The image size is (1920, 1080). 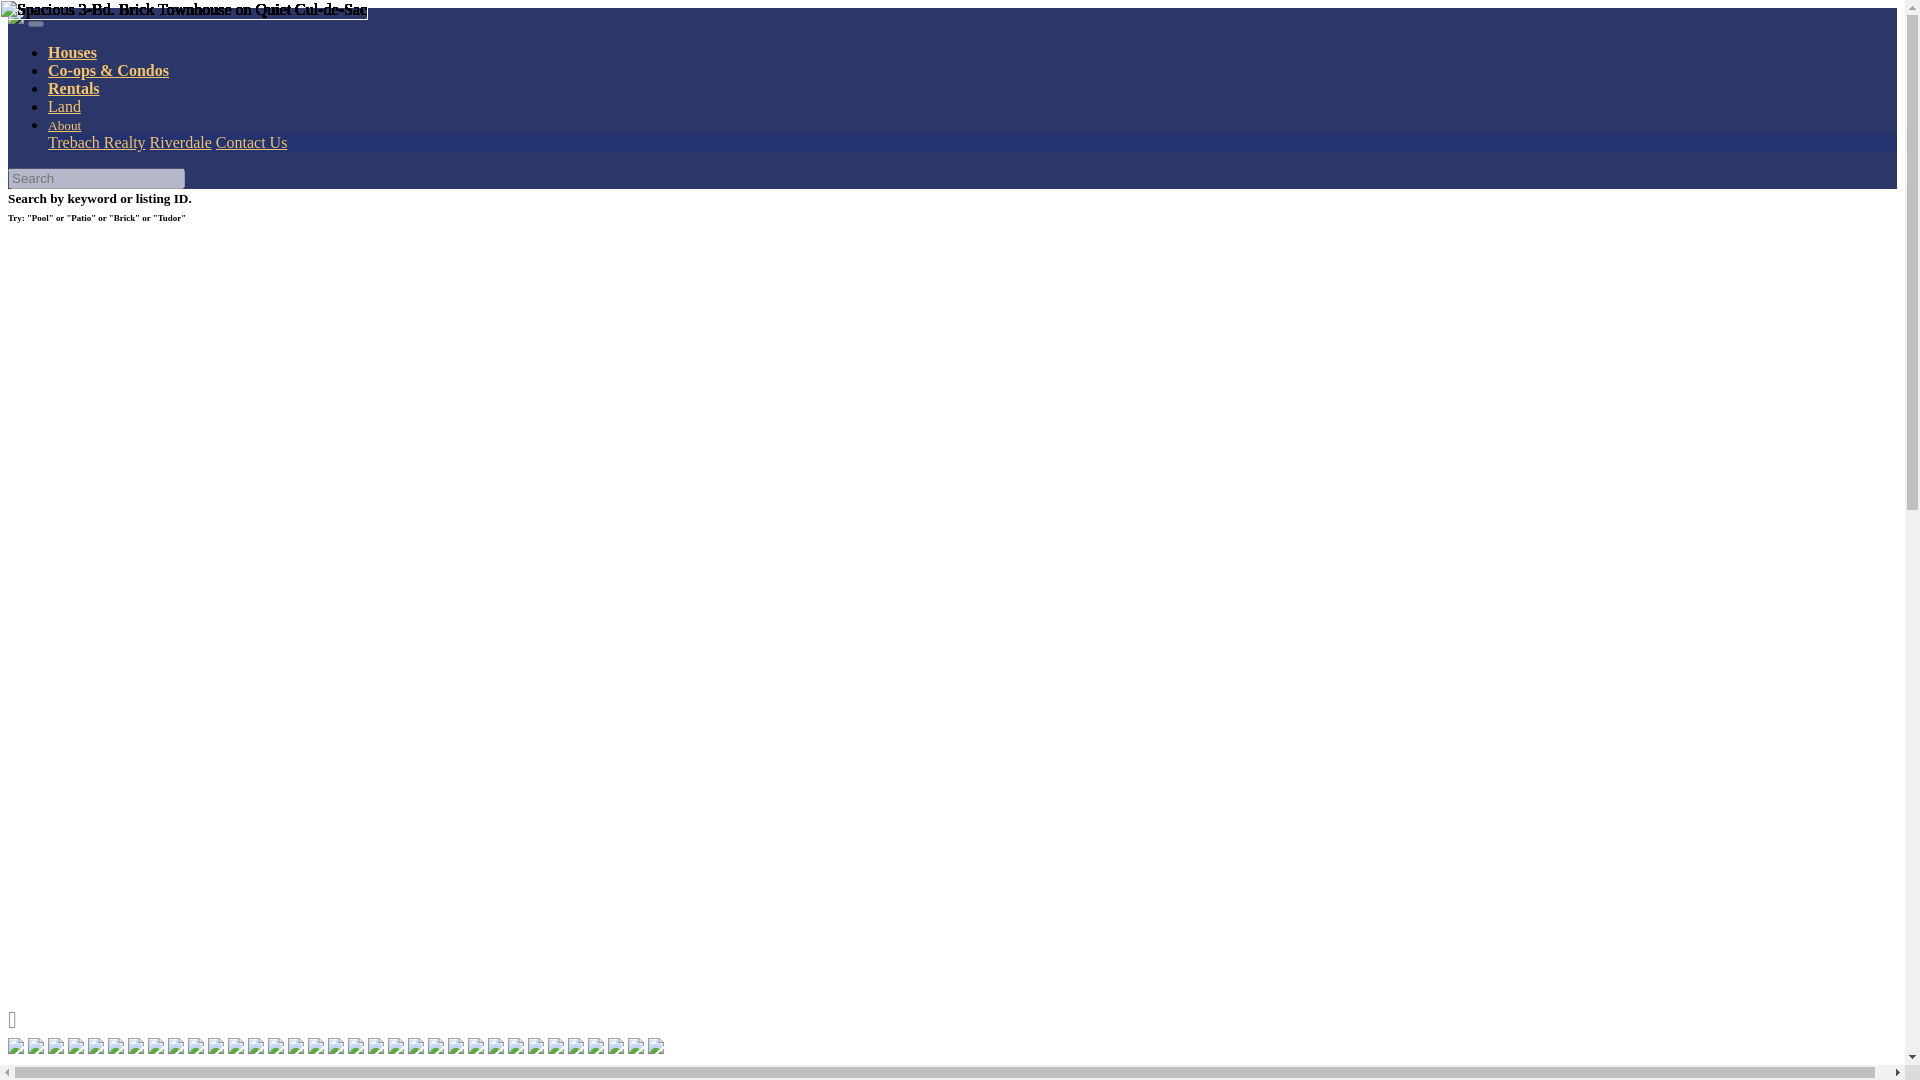 What do you see at coordinates (64, 106) in the screenshot?
I see `Land` at bounding box center [64, 106].